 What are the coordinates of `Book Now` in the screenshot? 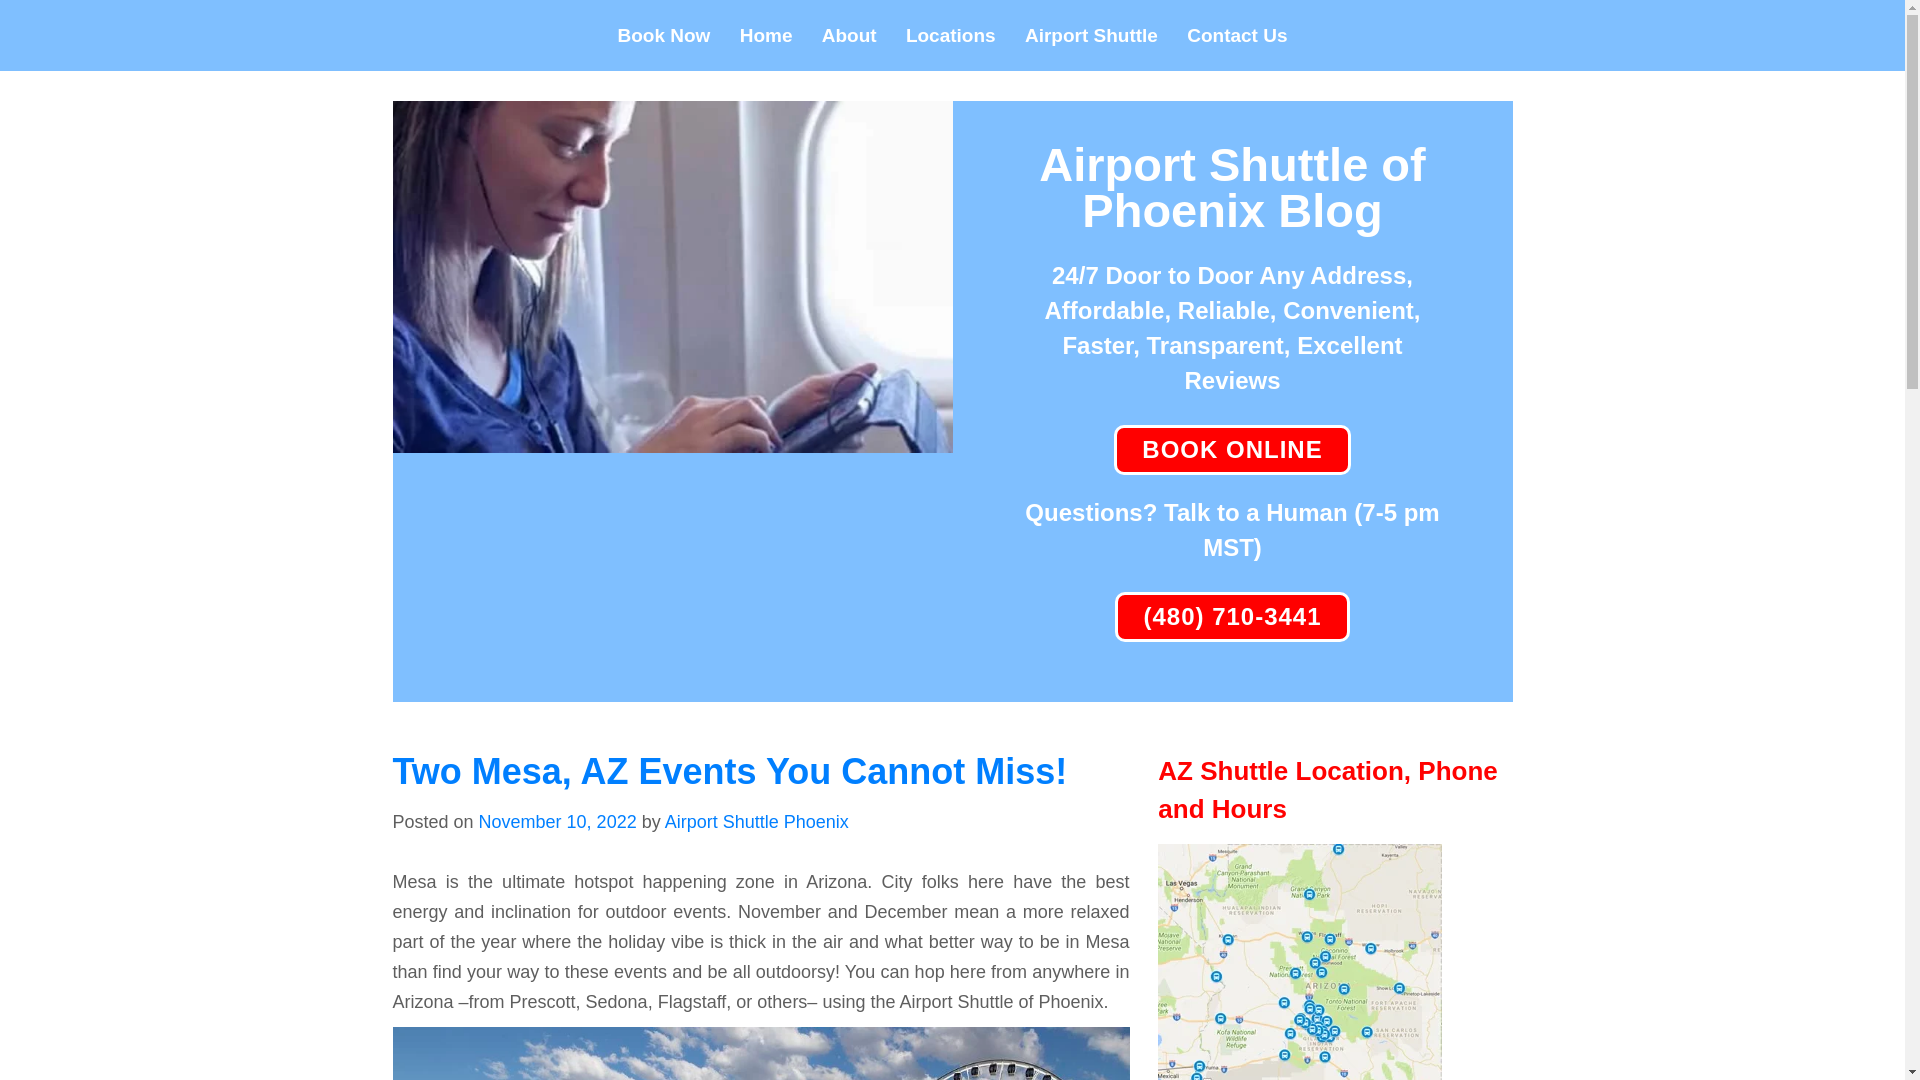 It's located at (664, 36).